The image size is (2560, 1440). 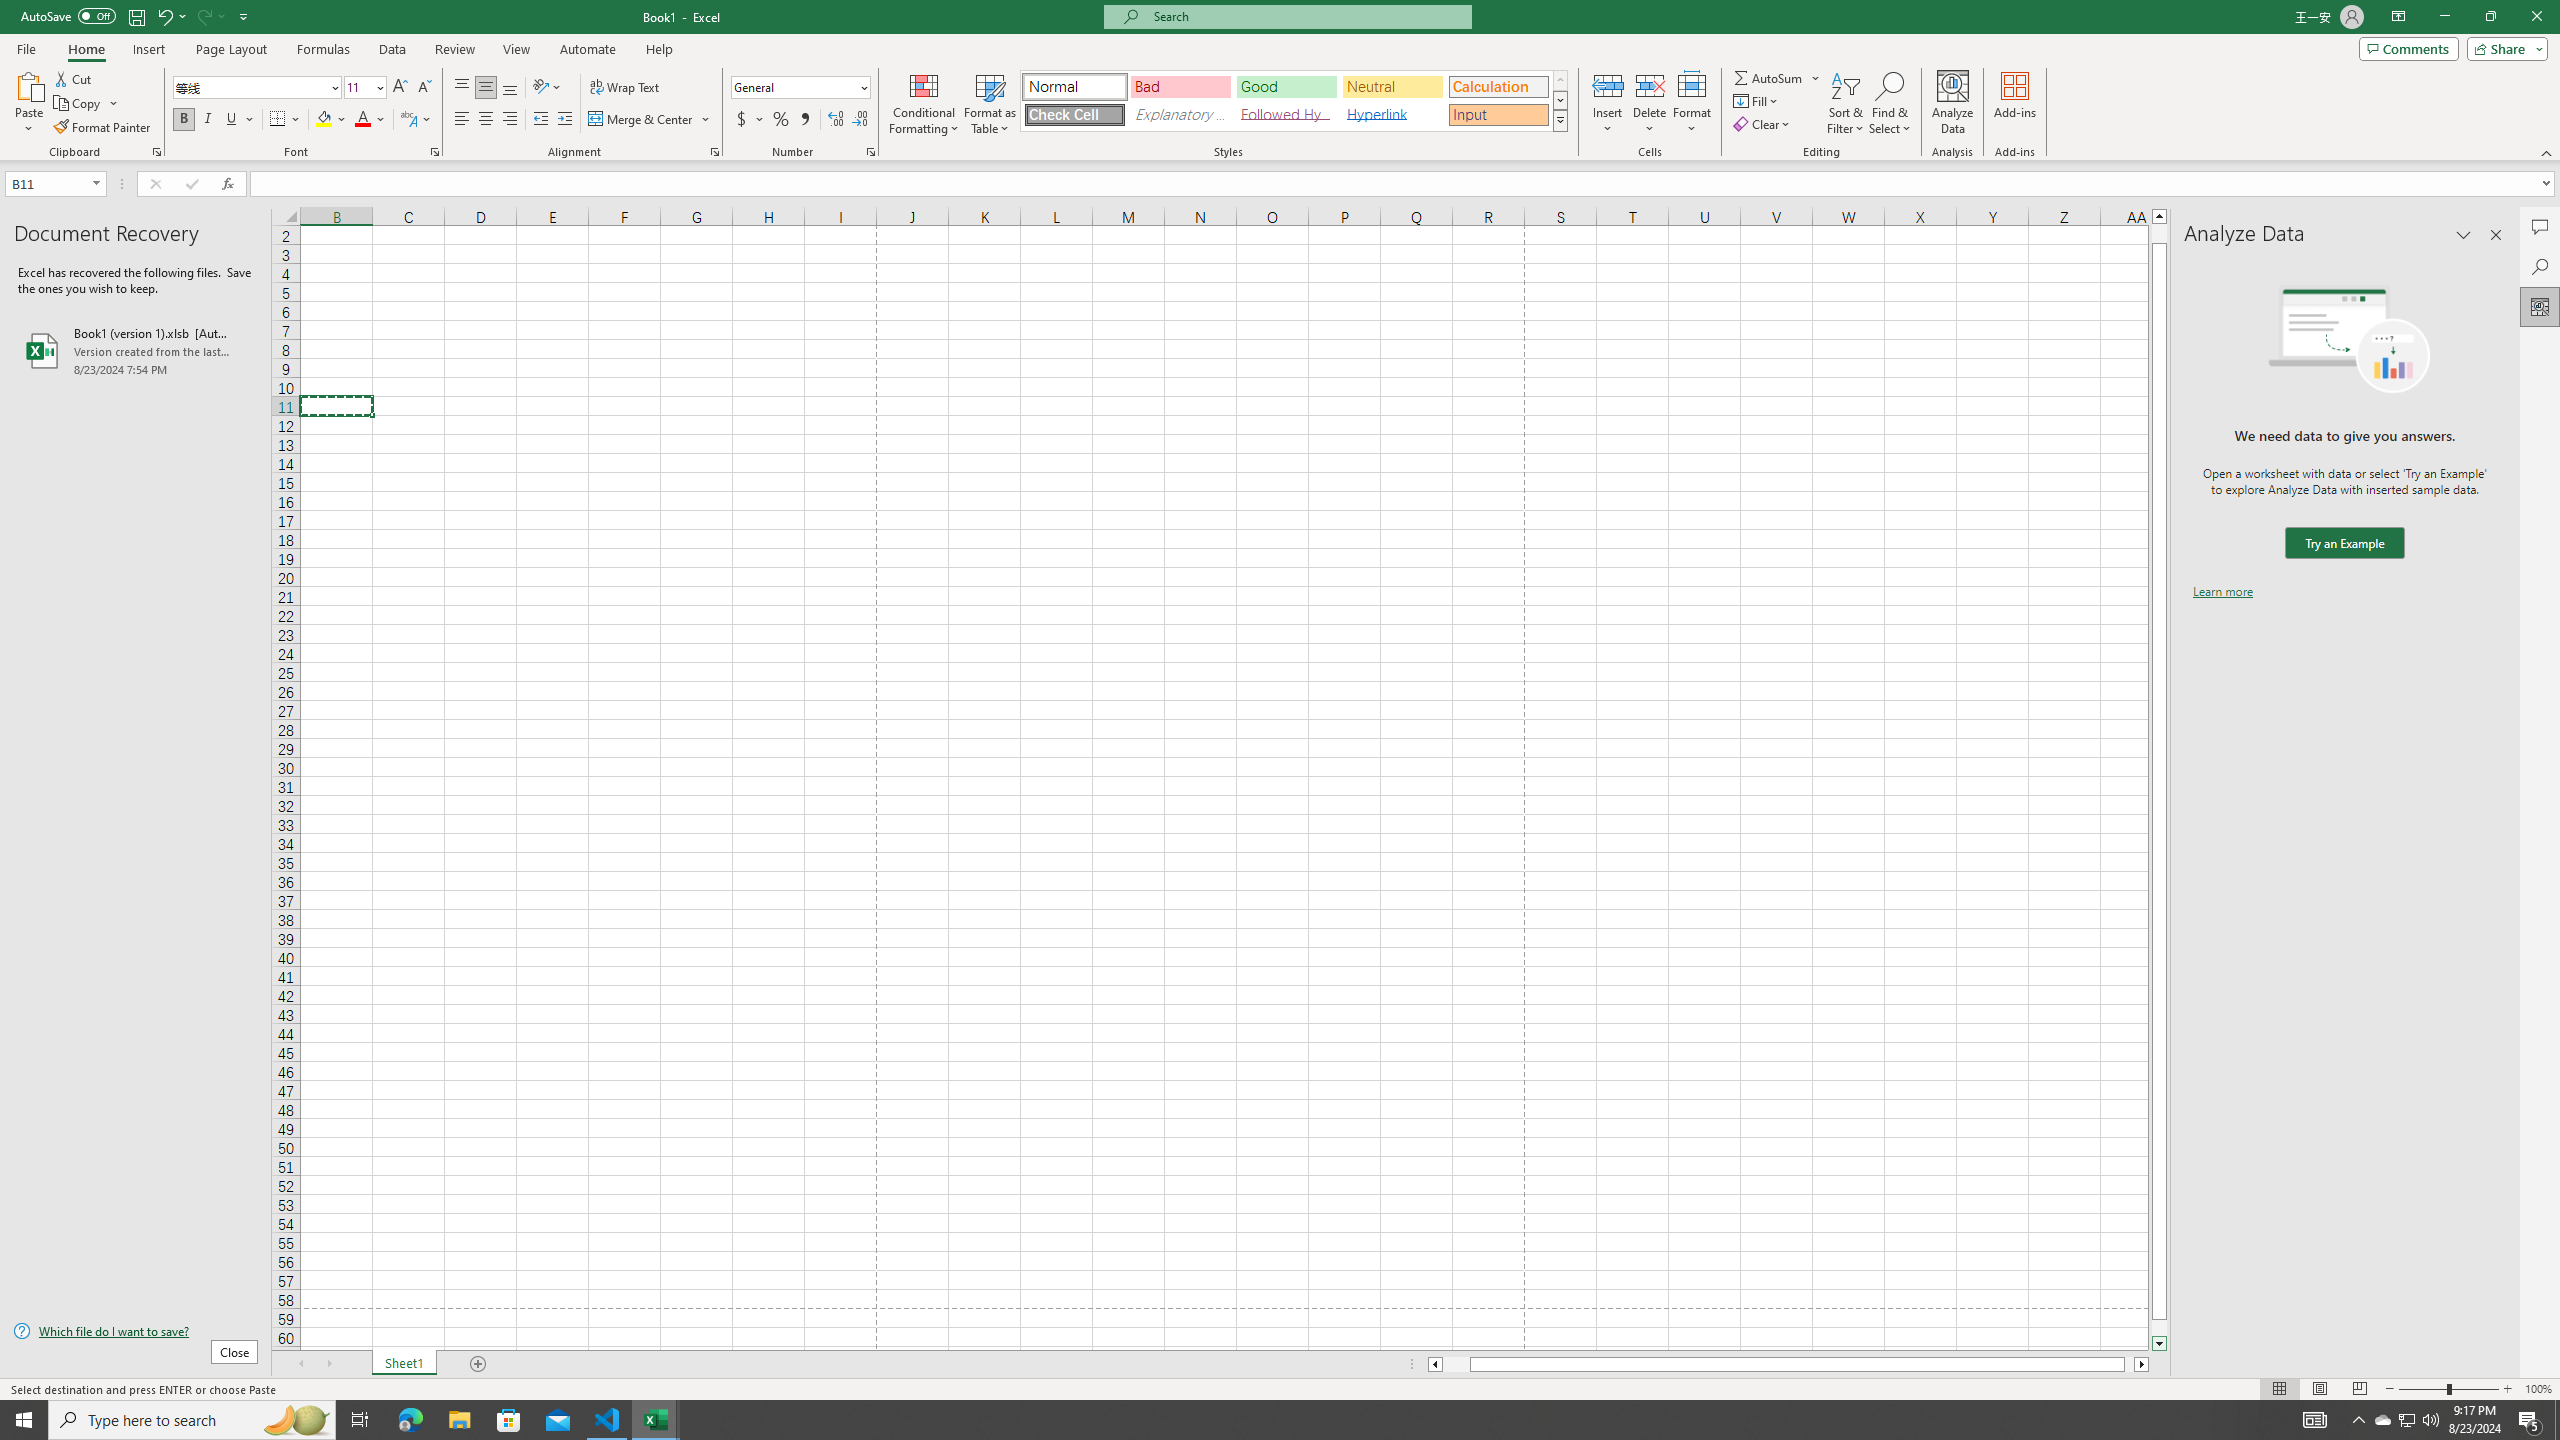 I want to click on Font Color RGB(255, 0, 0), so click(x=363, y=120).